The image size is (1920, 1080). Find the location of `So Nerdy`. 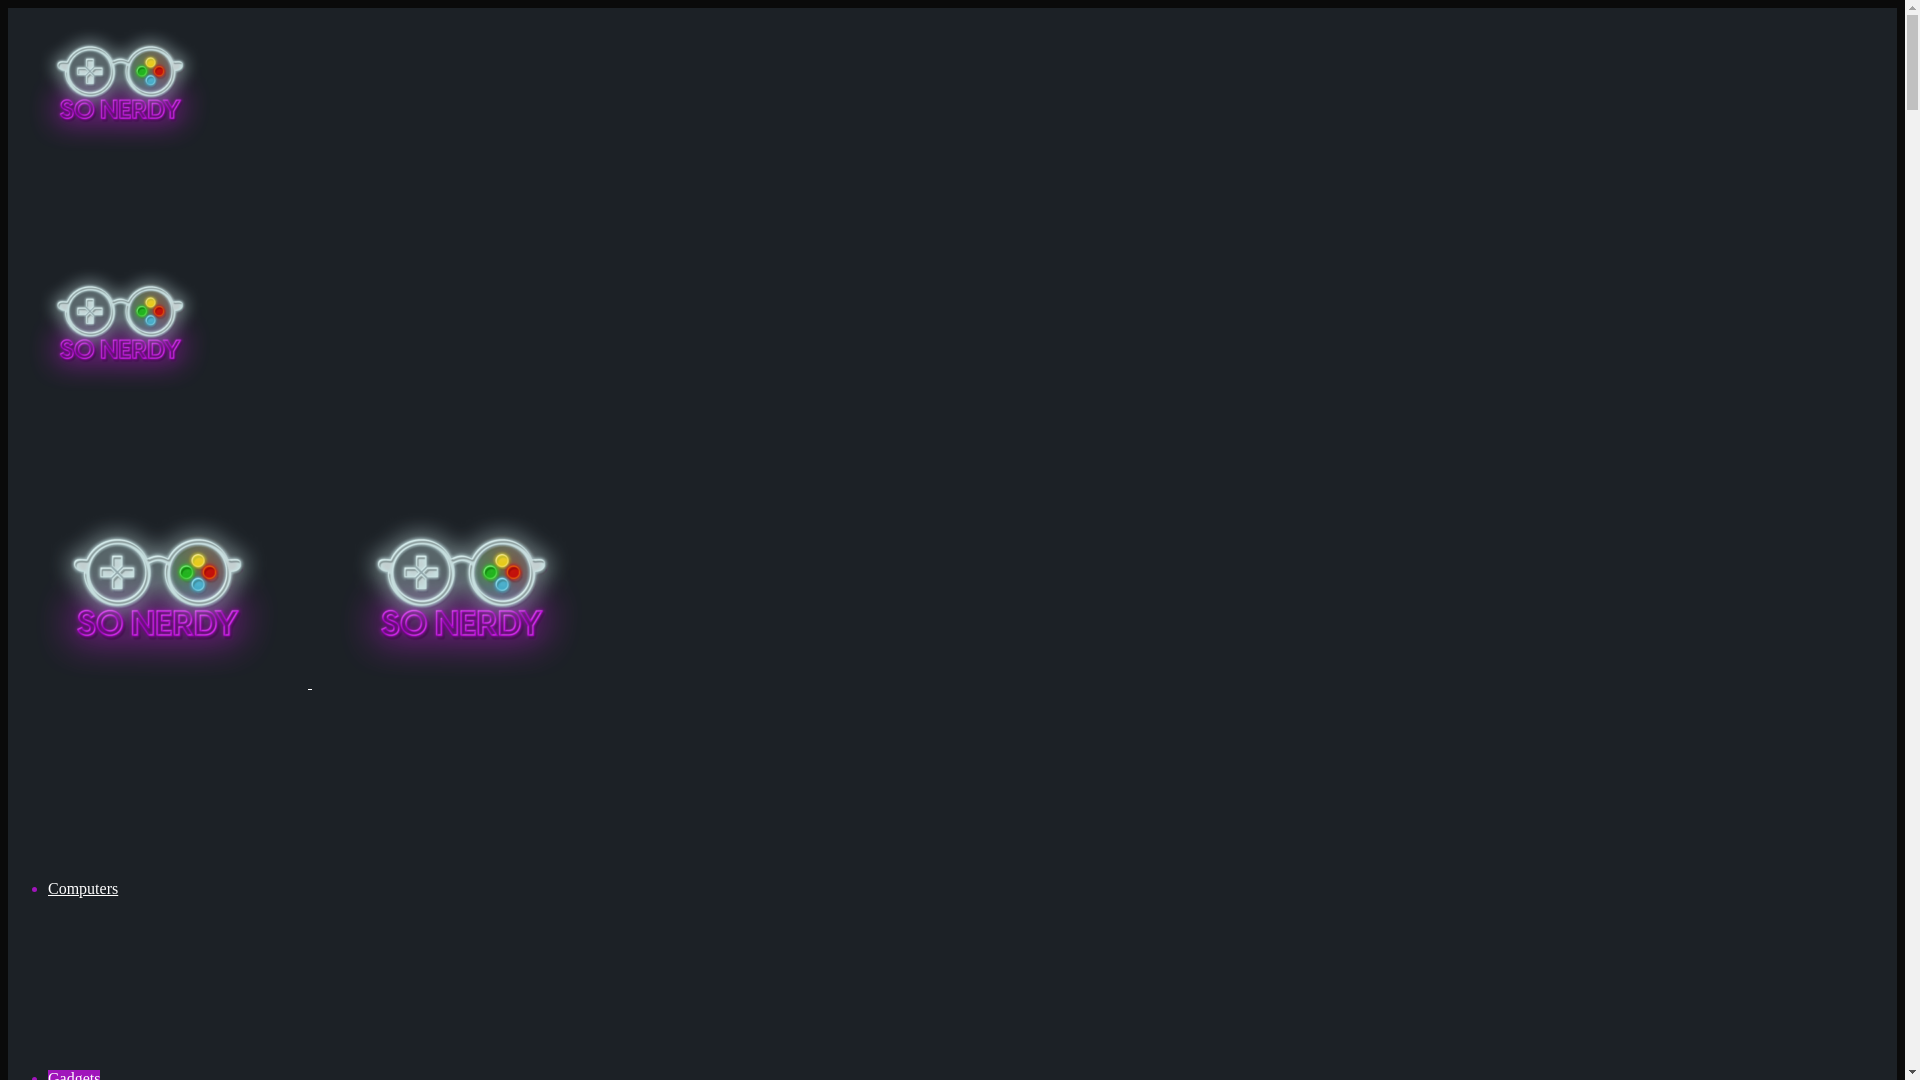

So Nerdy is located at coordinates (310, 682).